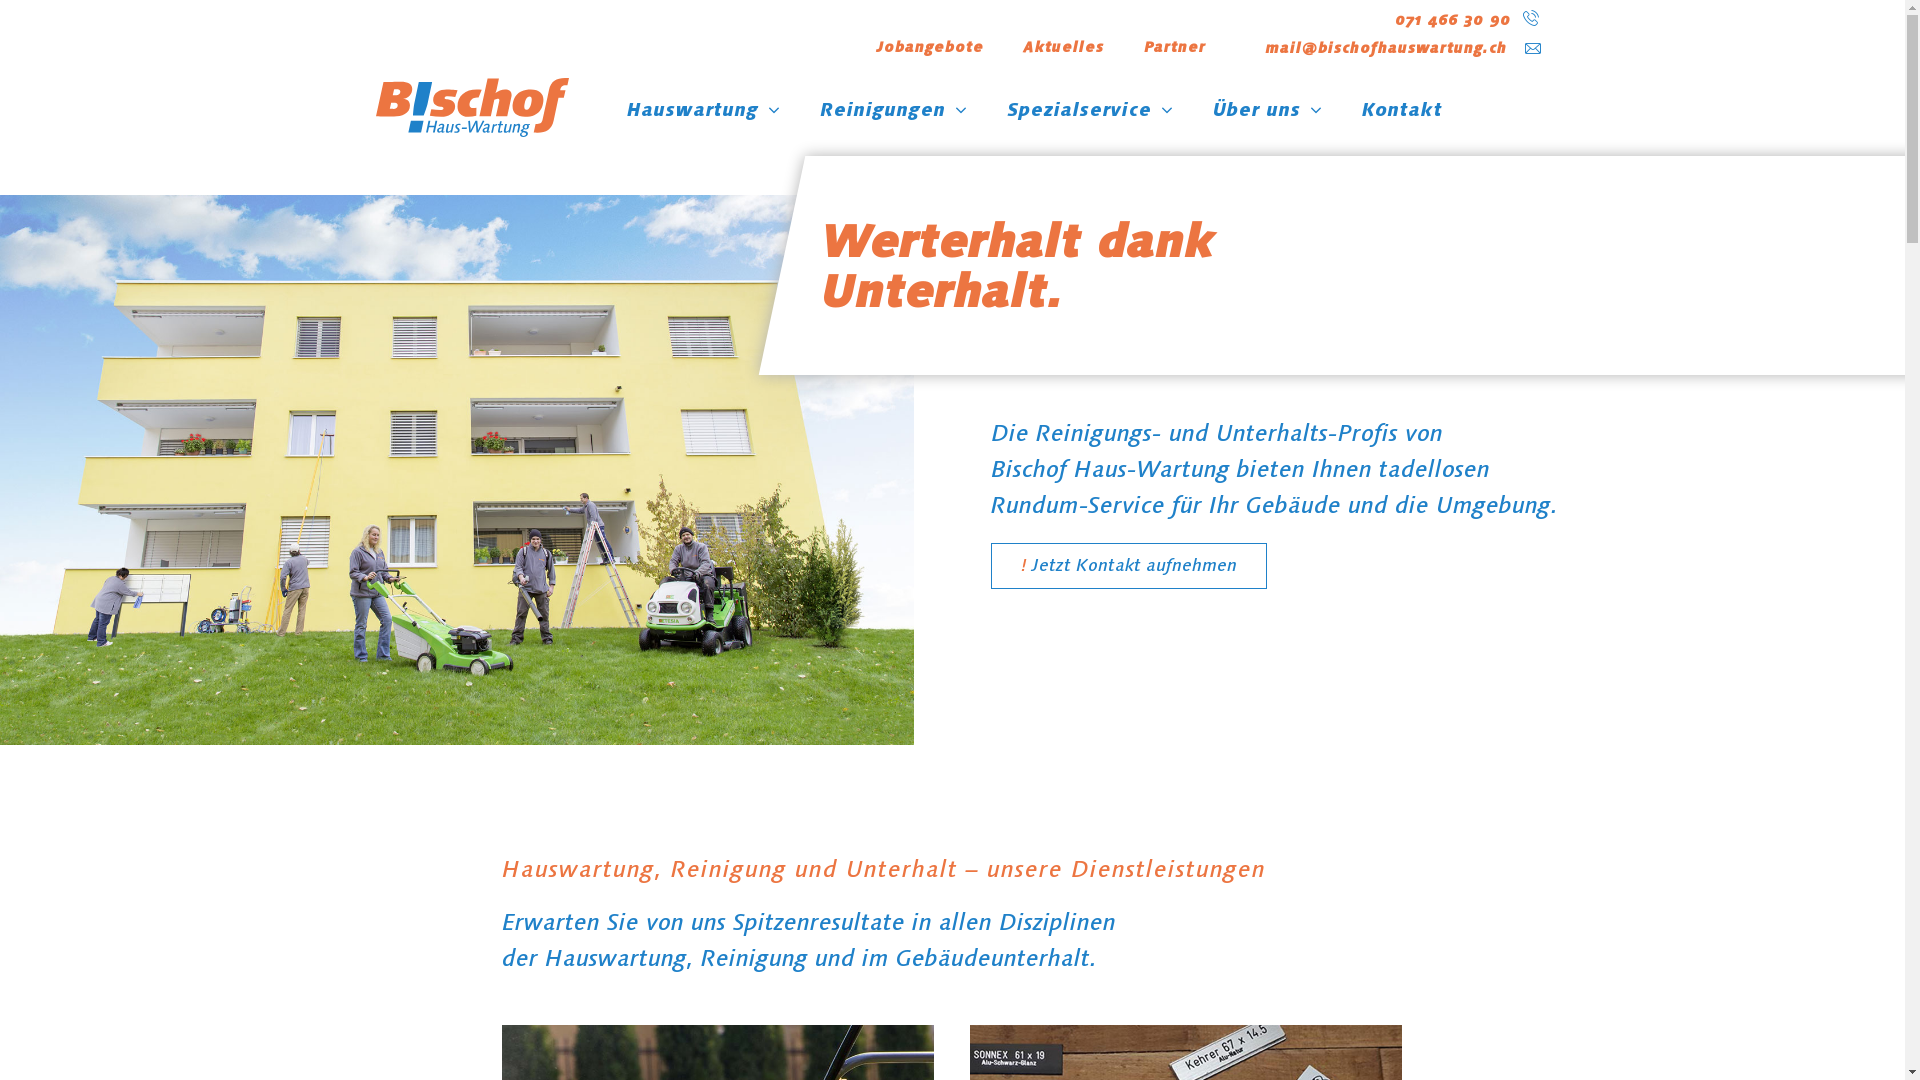 Image resolution: width=1920 pixels, height=1080 pixels. I want to click on 071 466 30 90, so click(1453, 20).